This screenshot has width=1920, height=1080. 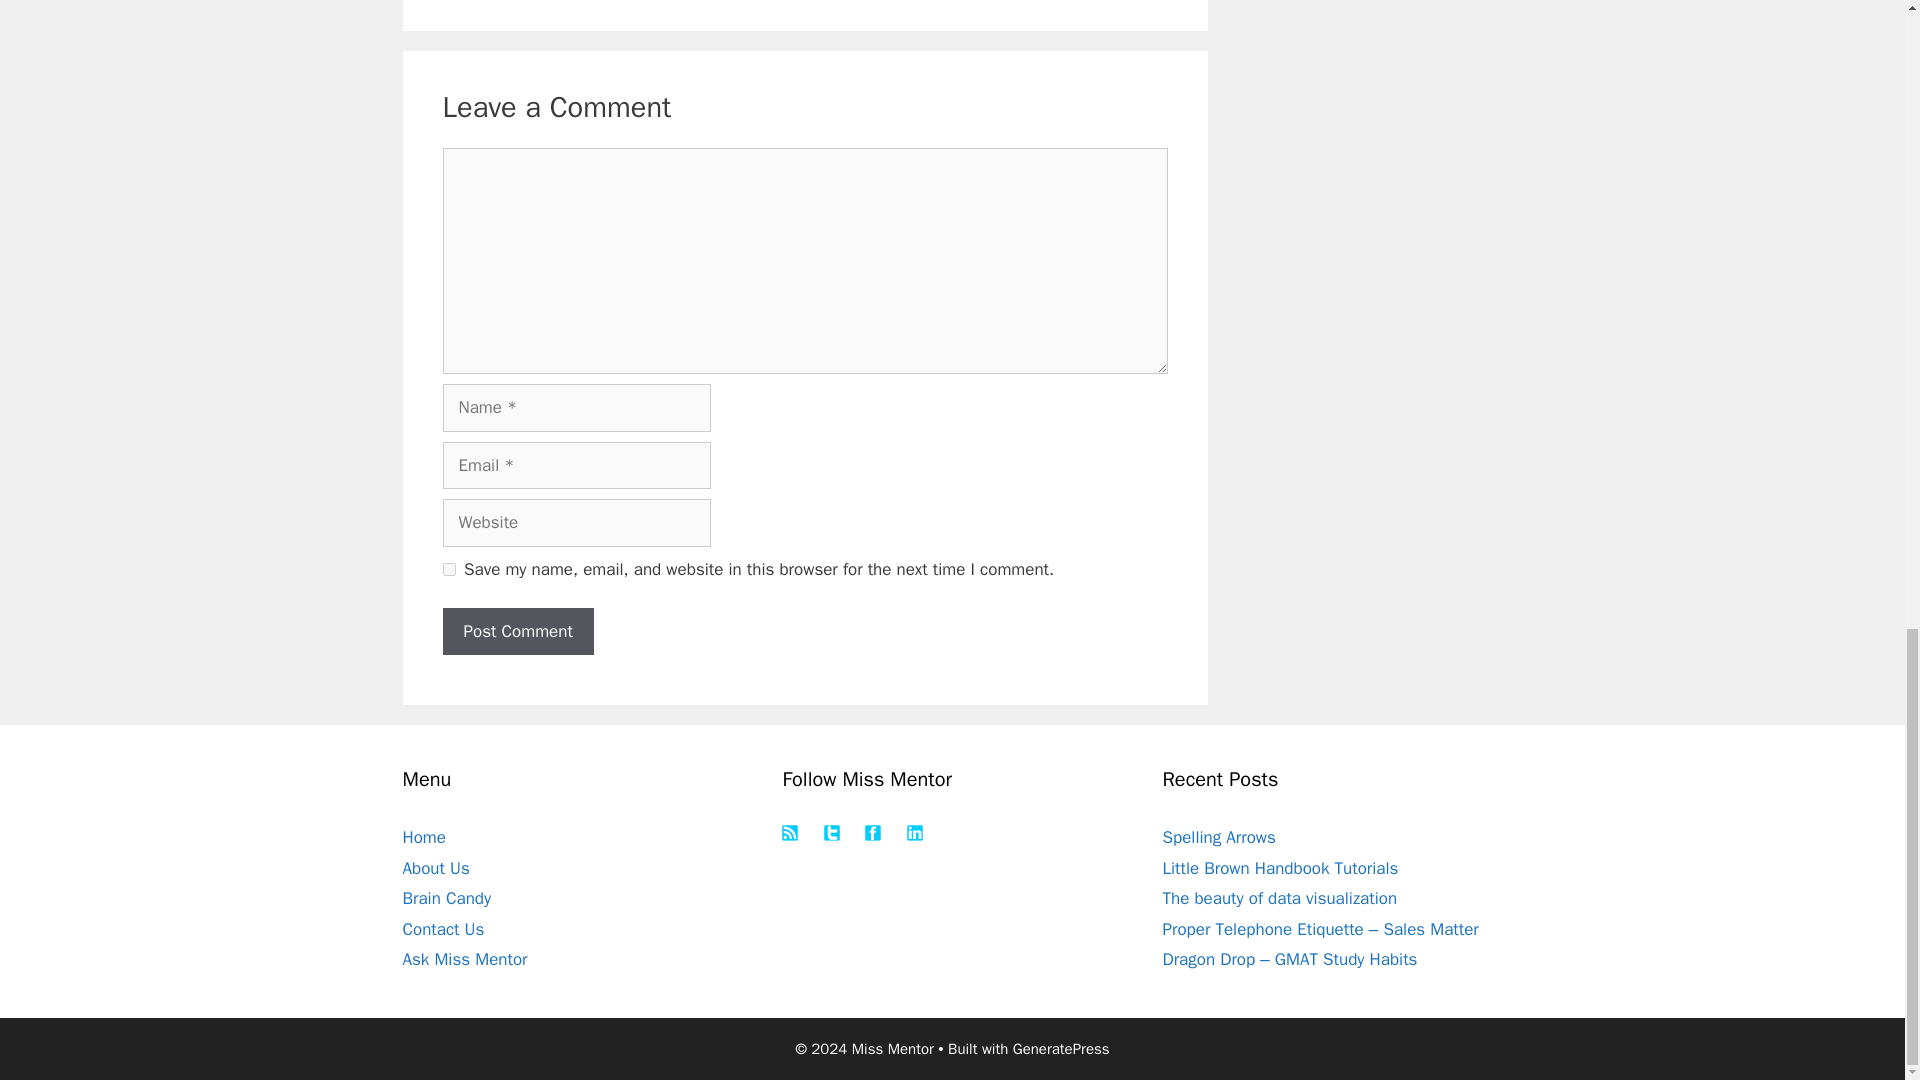 What do you see at coordinates (446, 898) in the screenshot?
I see `Brain Candy` at bounding box center [446, 898].